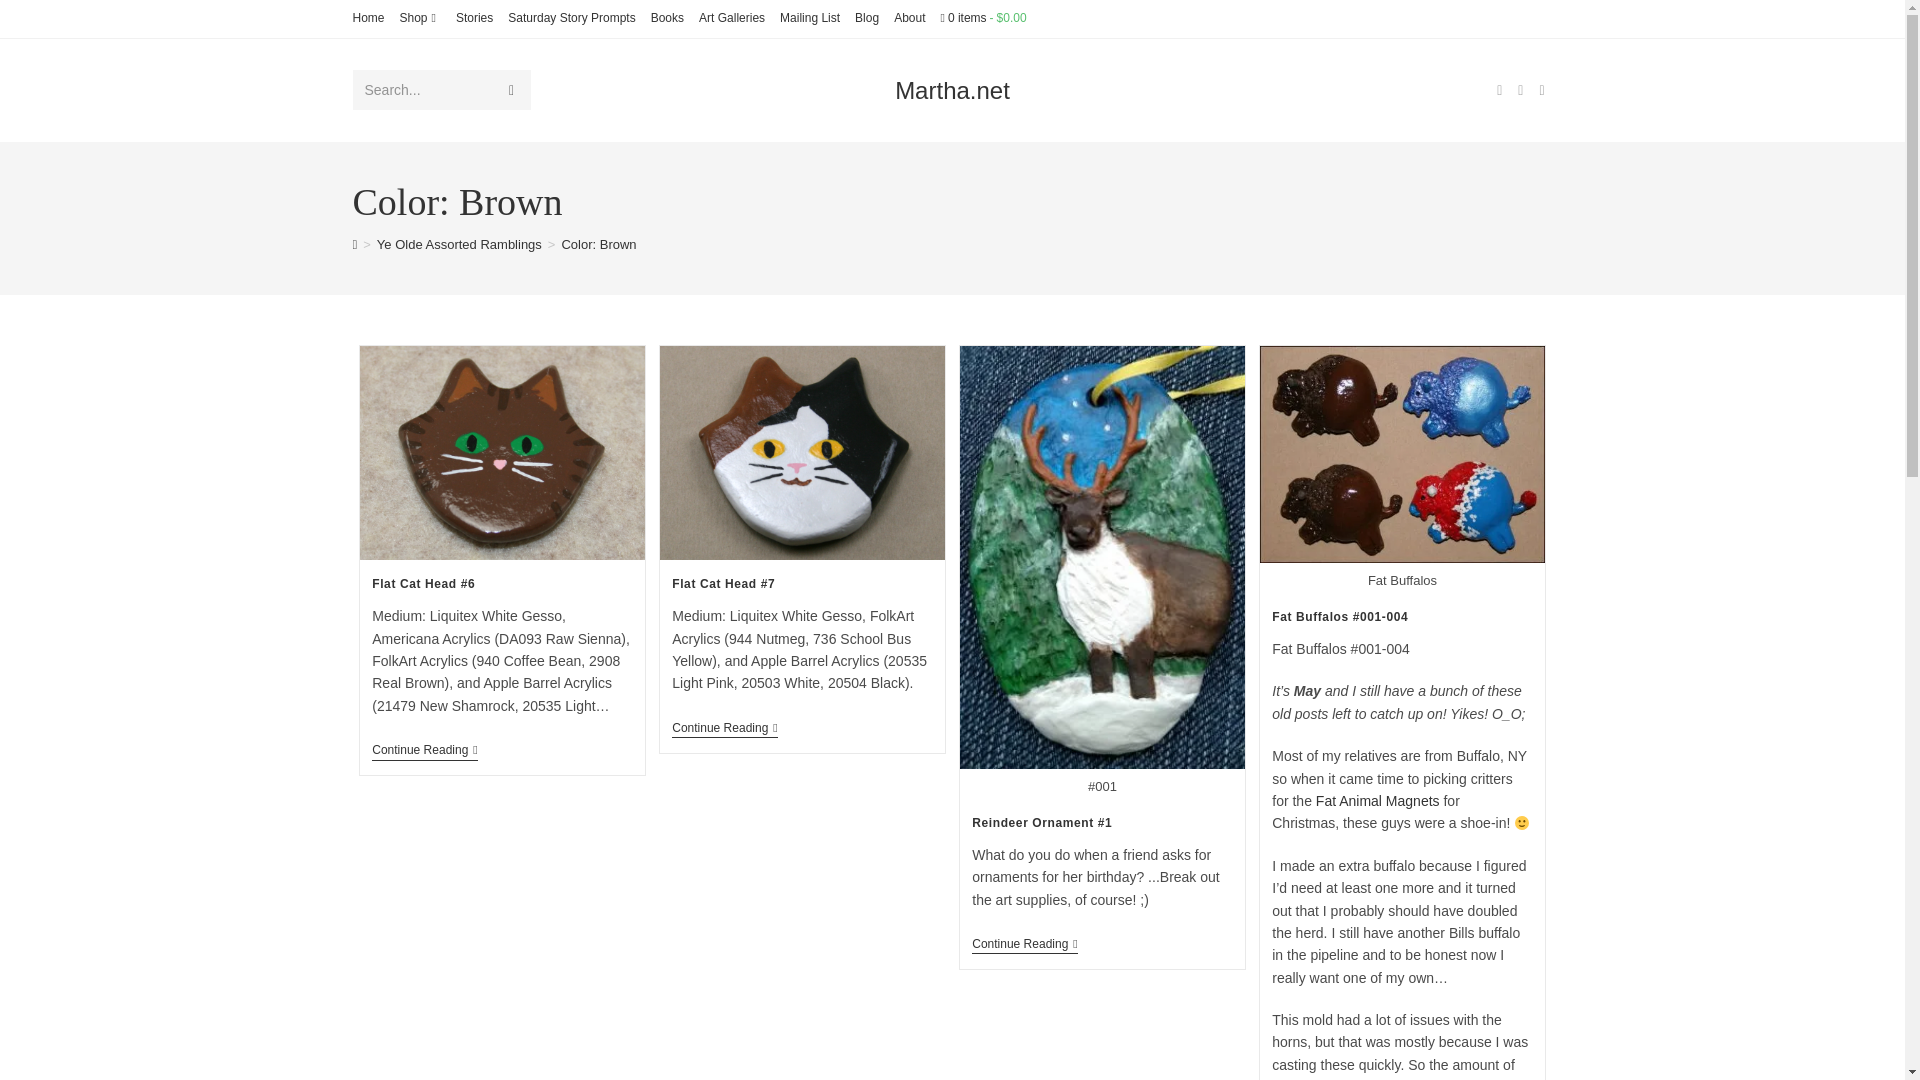 The image size is (1920, 1080). What do you see at coordinates (731, 18) in the screenshot?
I see `Art Galleries` at bounding box center [731, 18].